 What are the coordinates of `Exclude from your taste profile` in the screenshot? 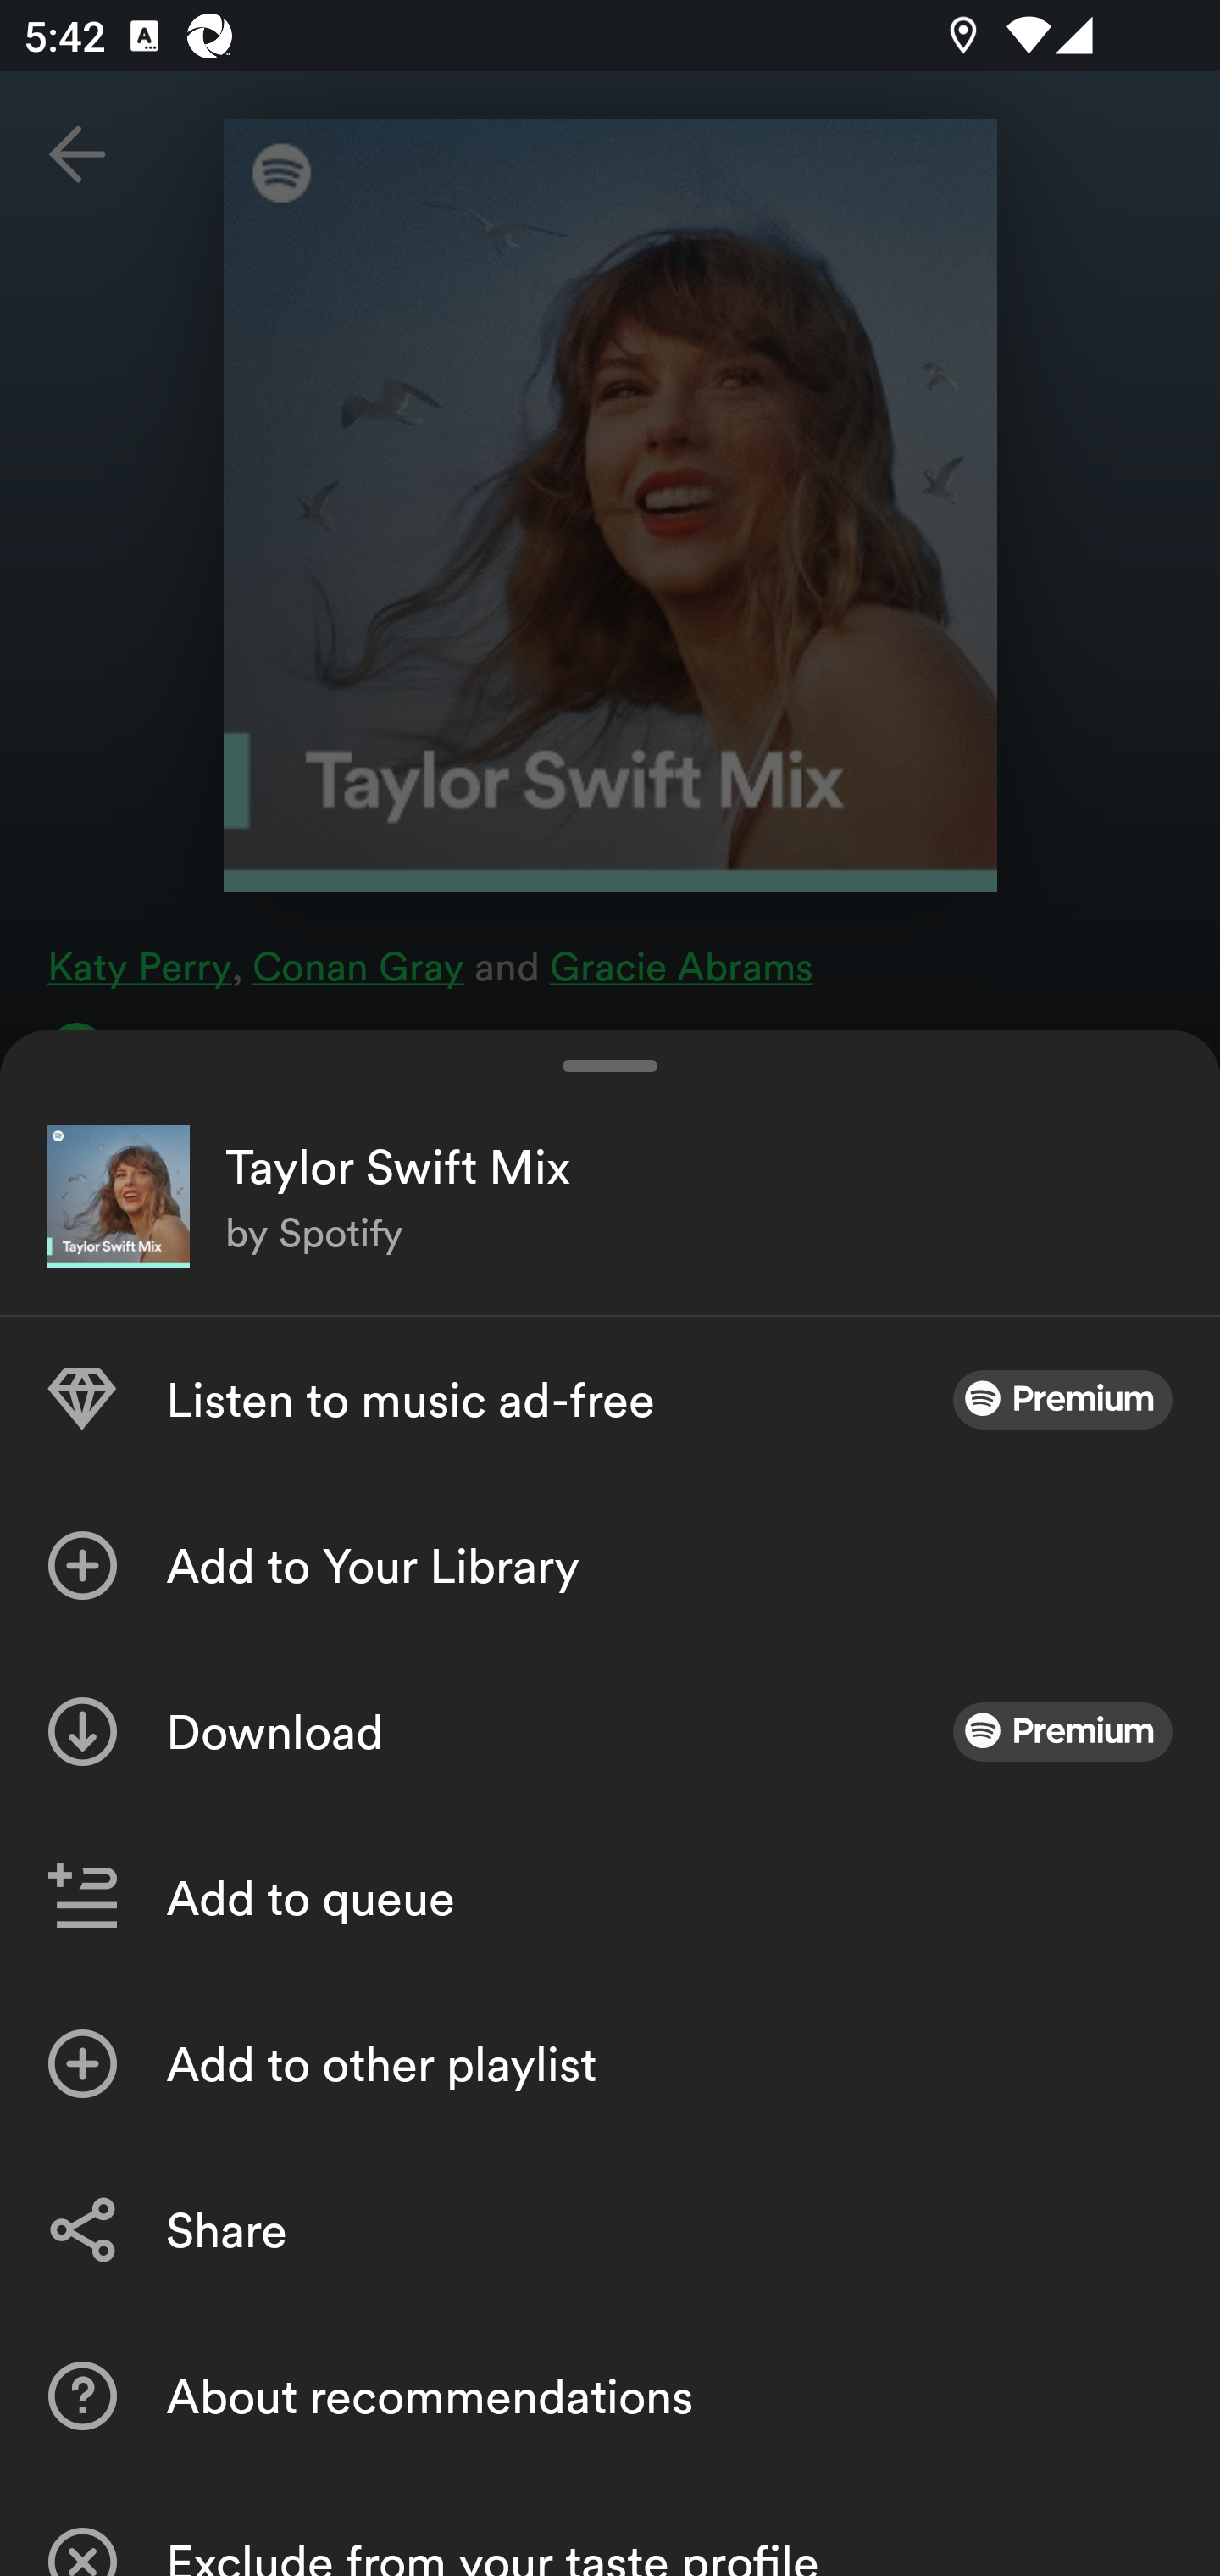 It's located at (610, 2527).